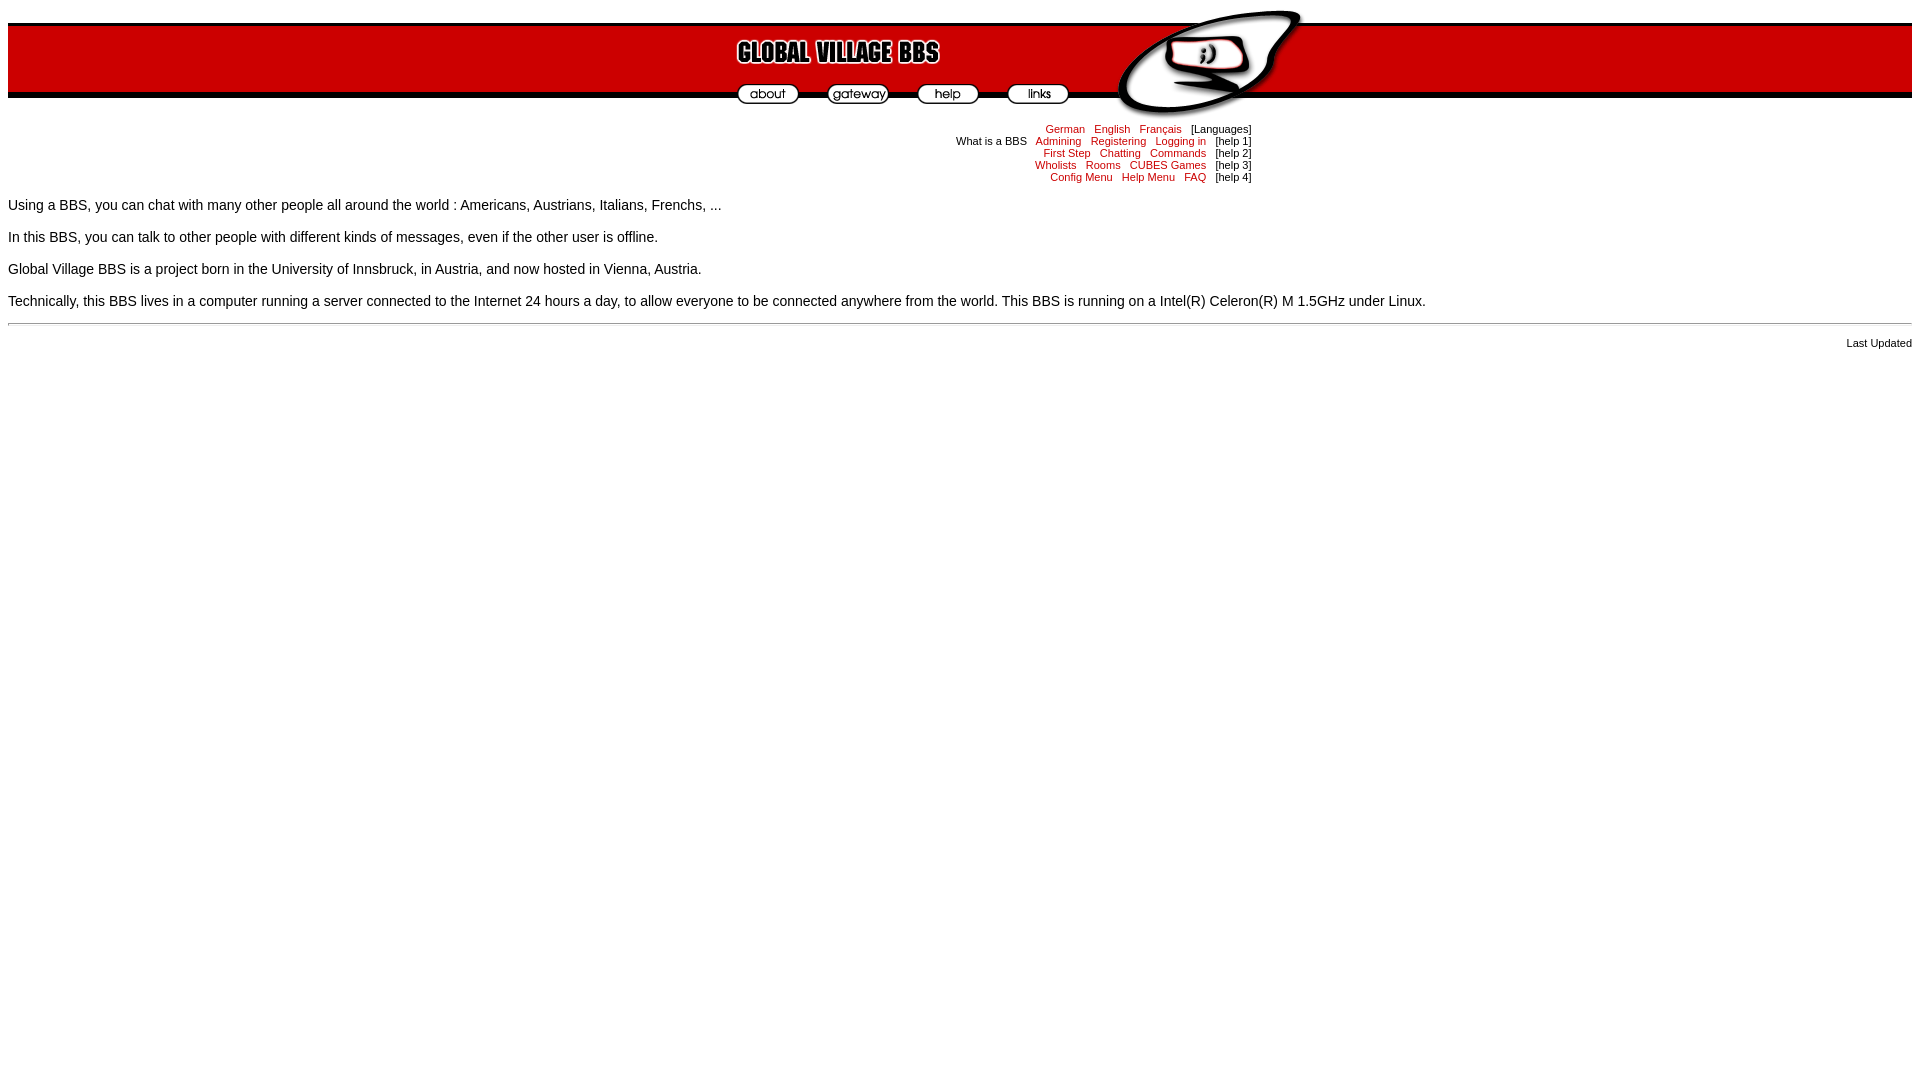 The height and width of the screenshot is (1080, 1920). What do you see at coordinates (1064, 129) in the screenshot?
I see `German` at bounding box center [1064, 129].